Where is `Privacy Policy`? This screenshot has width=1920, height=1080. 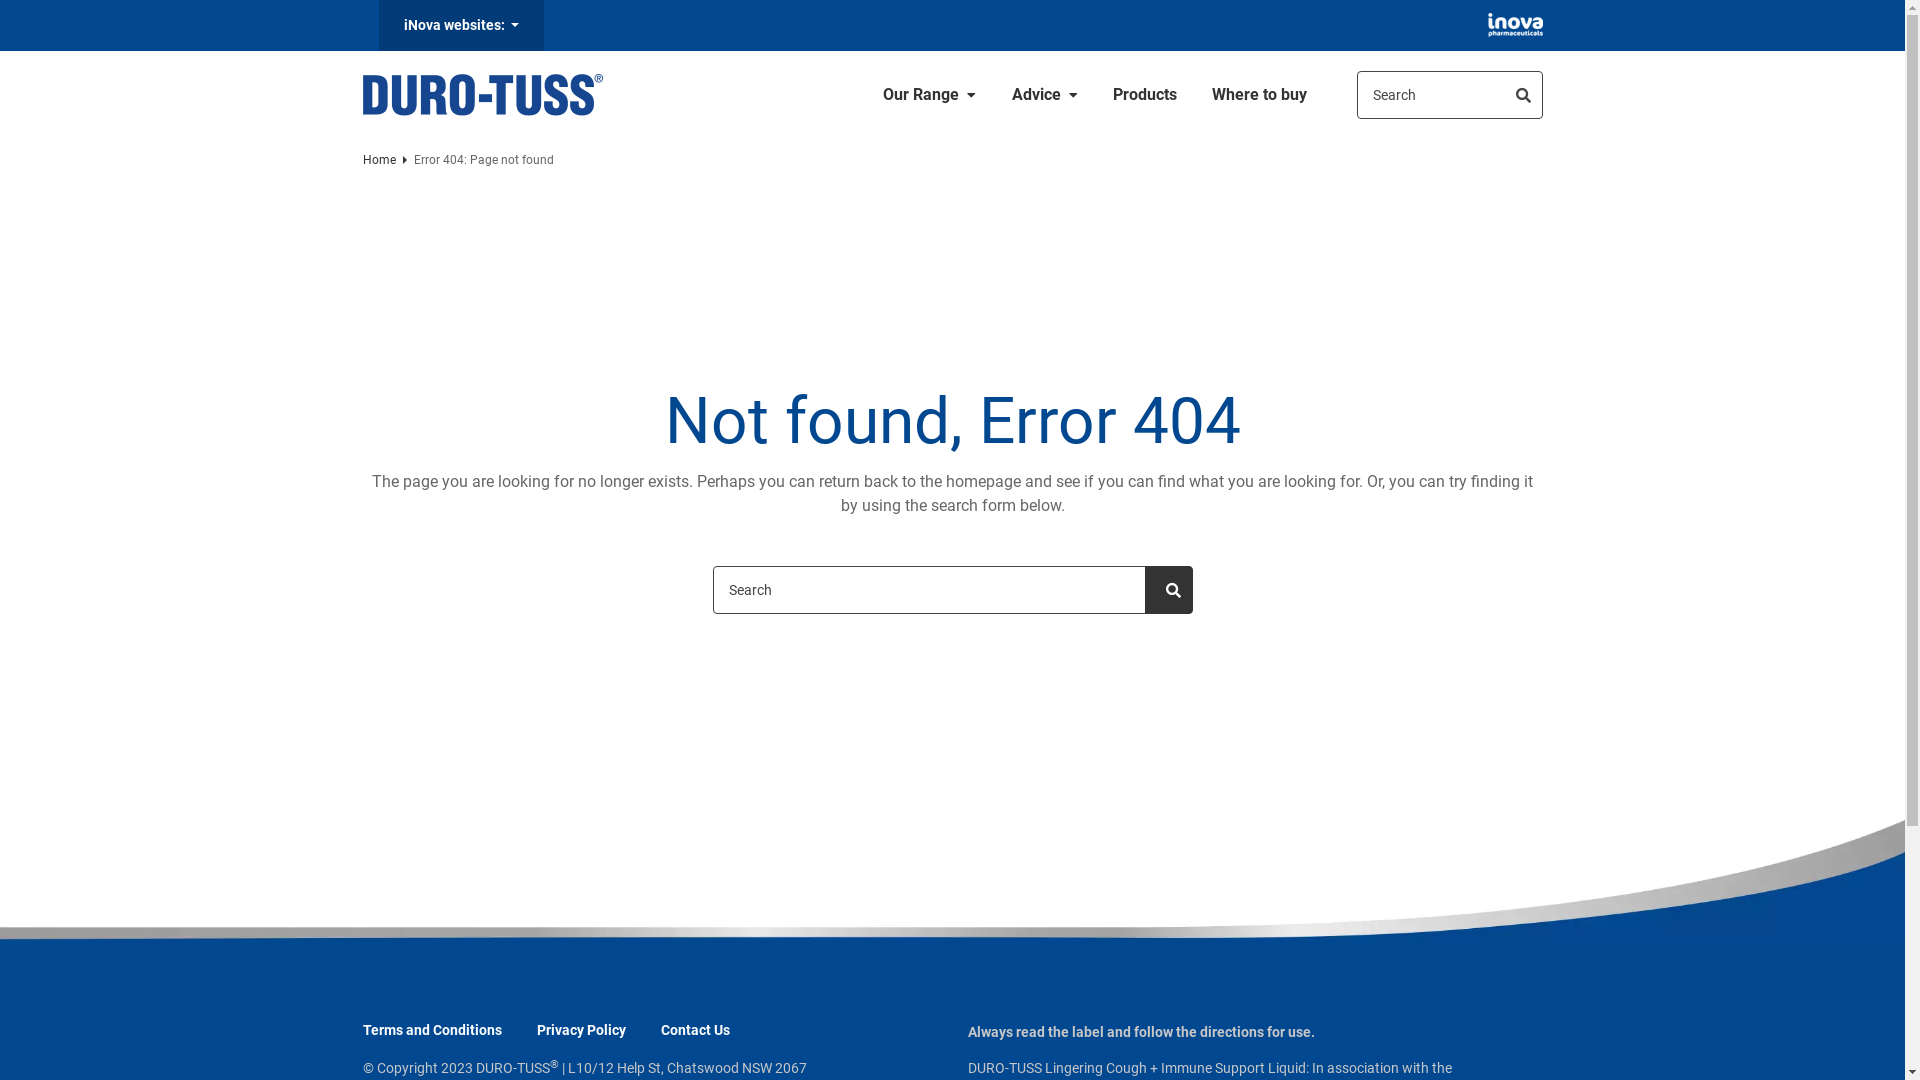 Privacy Policy is located at coordinates (580, 1030).